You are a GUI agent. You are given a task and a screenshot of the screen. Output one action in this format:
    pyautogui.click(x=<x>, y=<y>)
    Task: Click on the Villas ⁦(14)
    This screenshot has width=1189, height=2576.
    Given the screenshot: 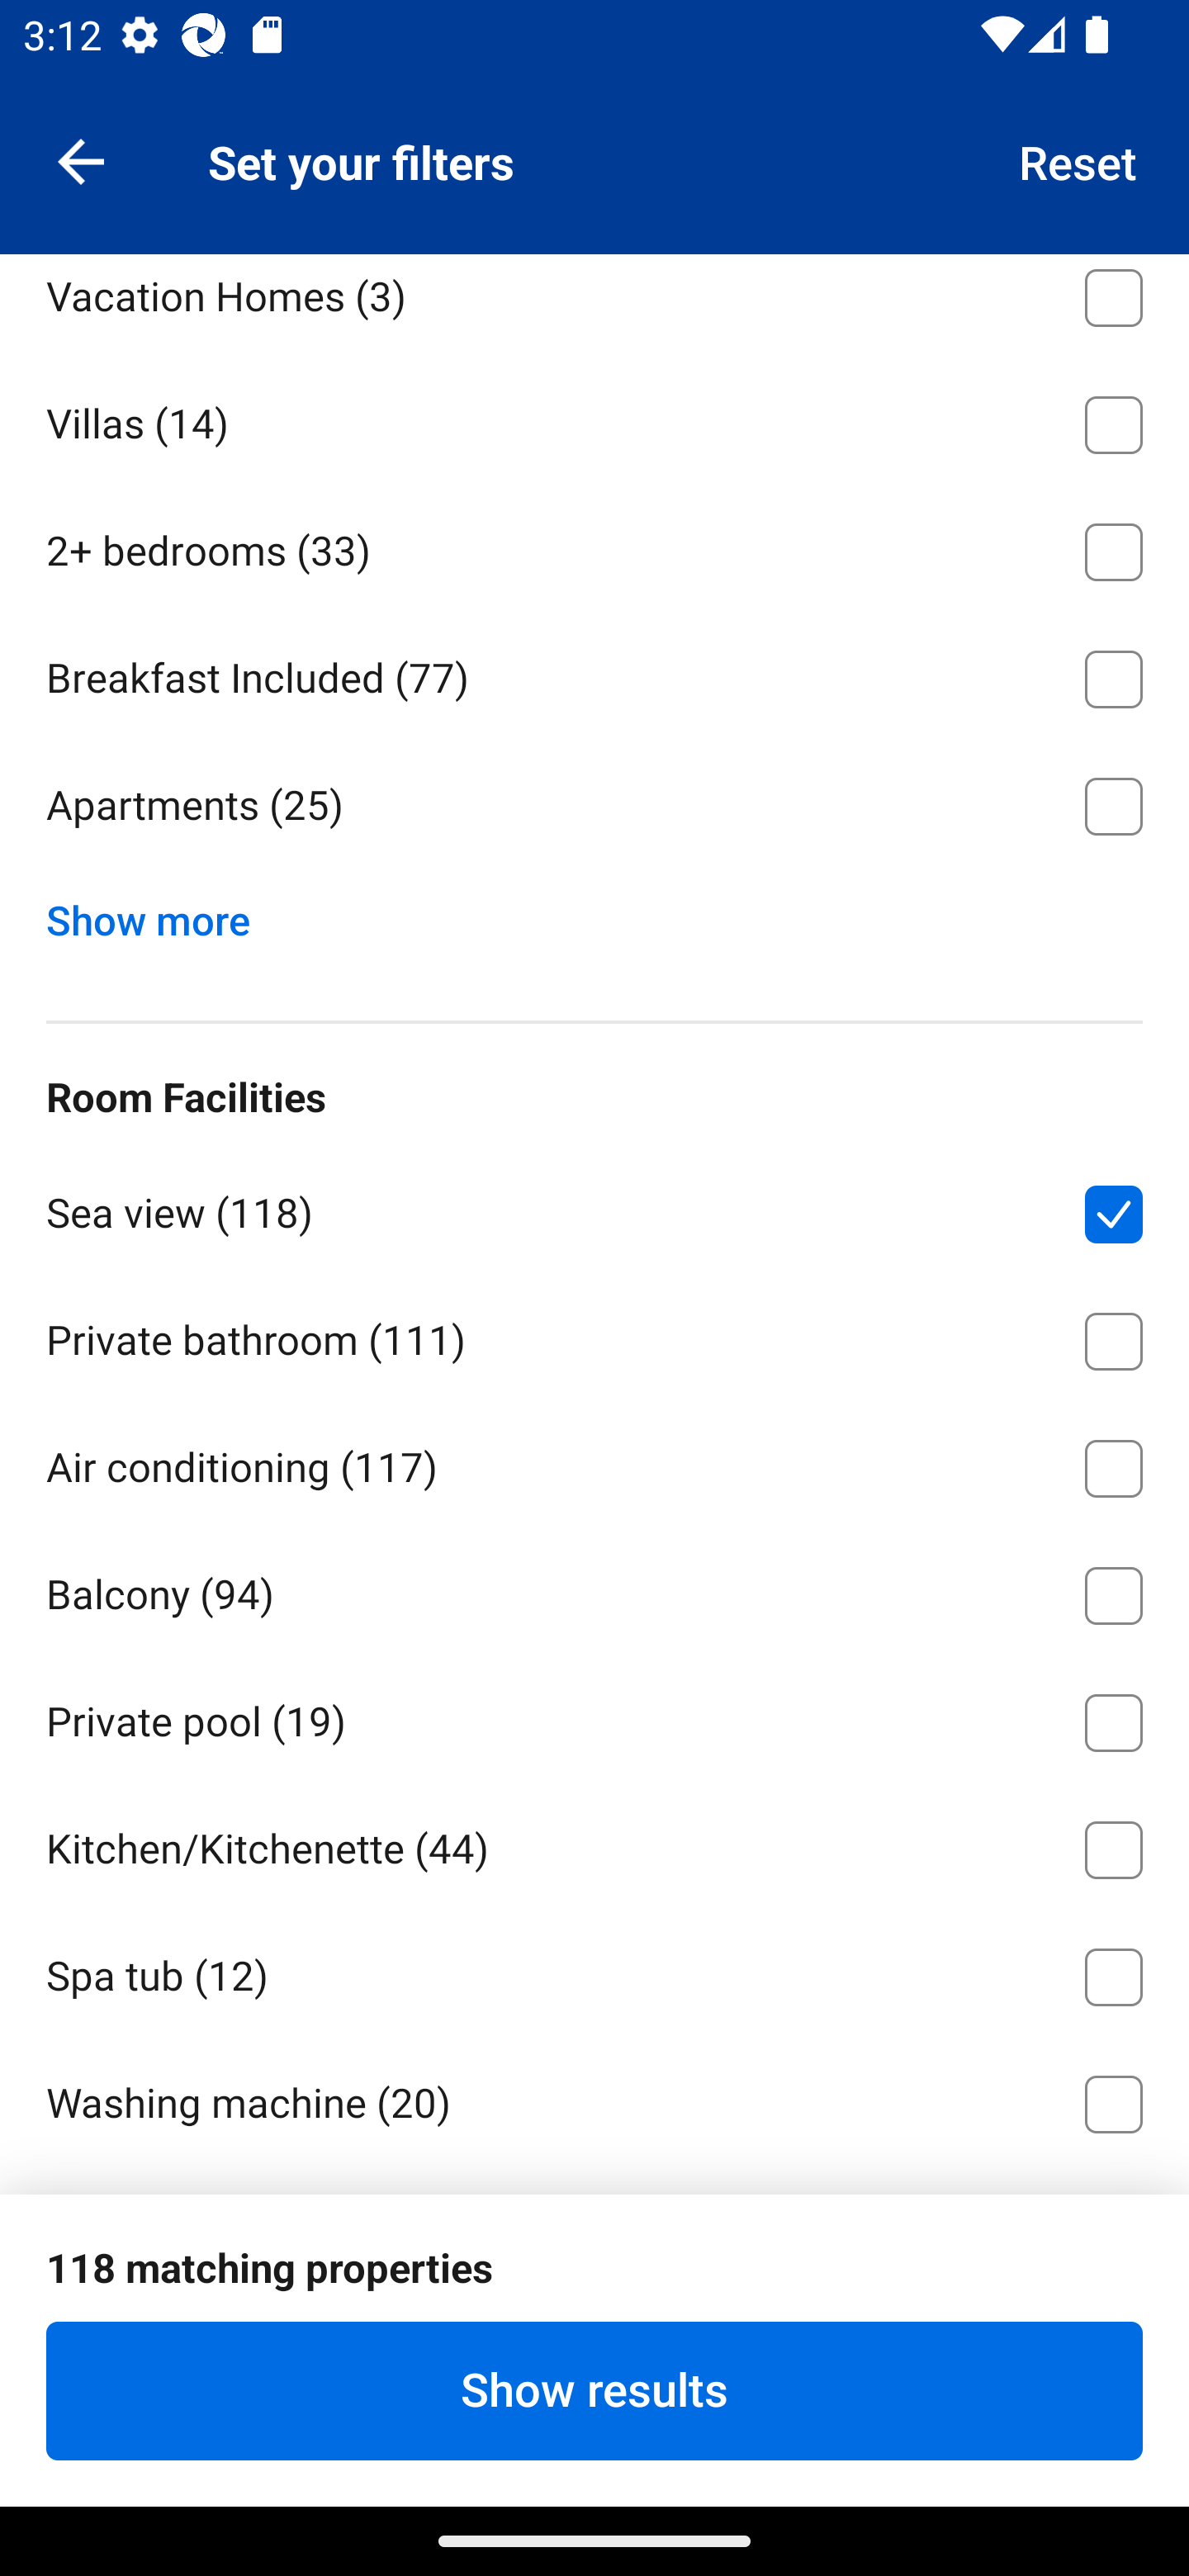 What is the action you would take?
    pyautogui.click(x=594, y=419)
    